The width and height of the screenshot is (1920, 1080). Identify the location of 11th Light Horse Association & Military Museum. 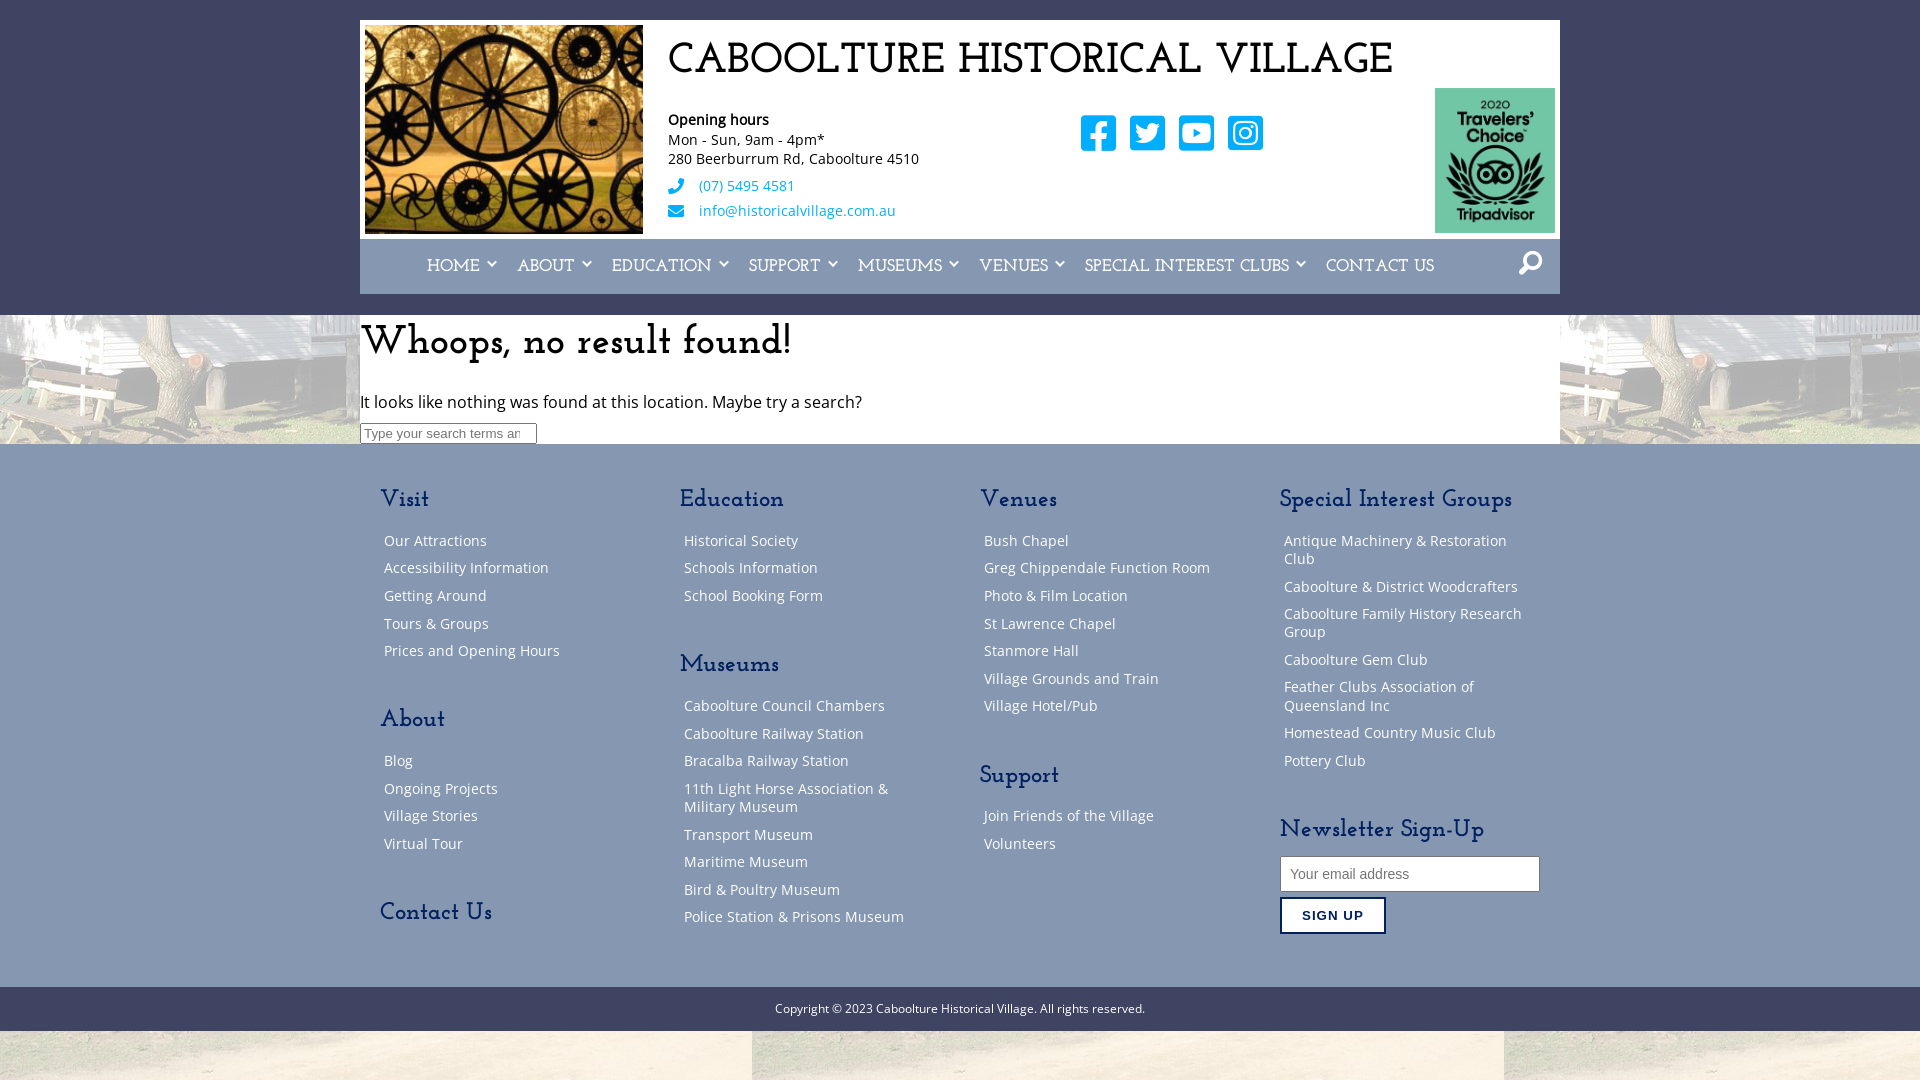
(810, 798).